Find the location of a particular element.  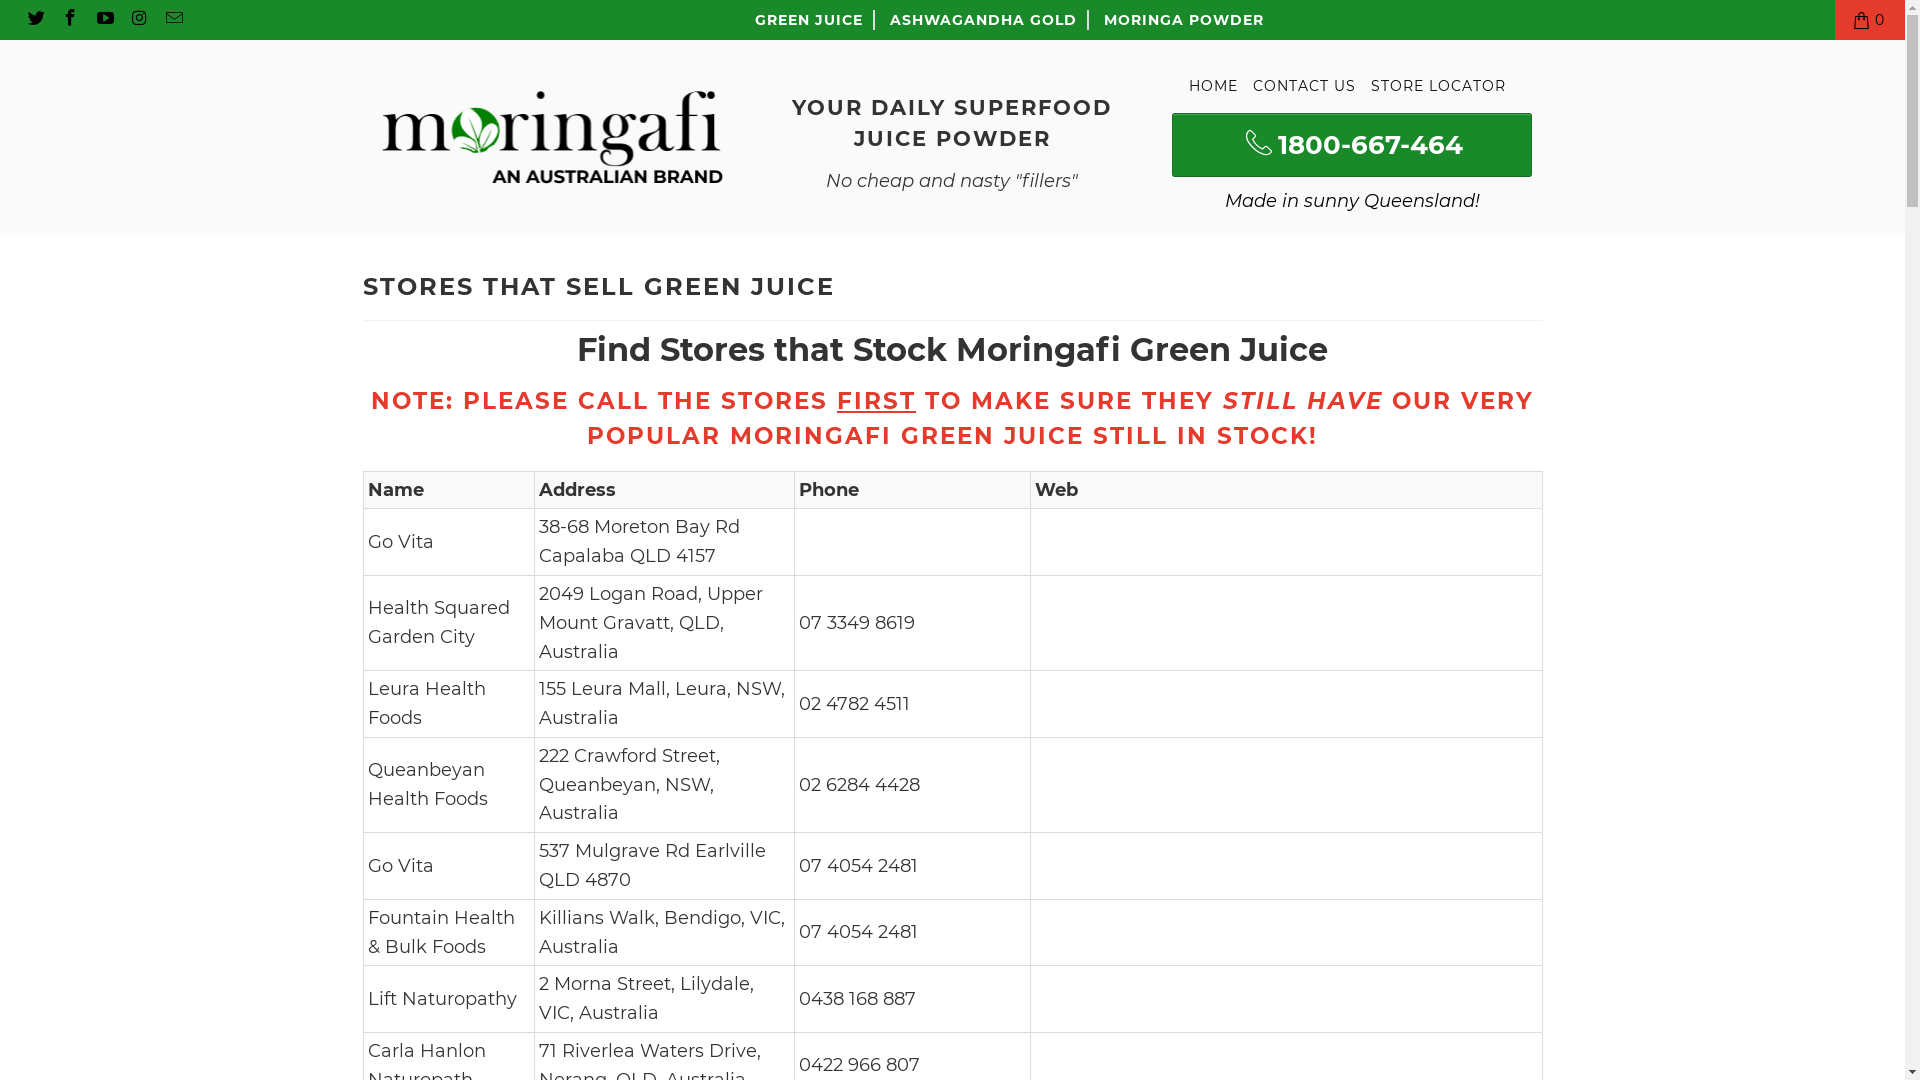

ASHWAGANDHA GOLD is located at coordinates (984, 20).